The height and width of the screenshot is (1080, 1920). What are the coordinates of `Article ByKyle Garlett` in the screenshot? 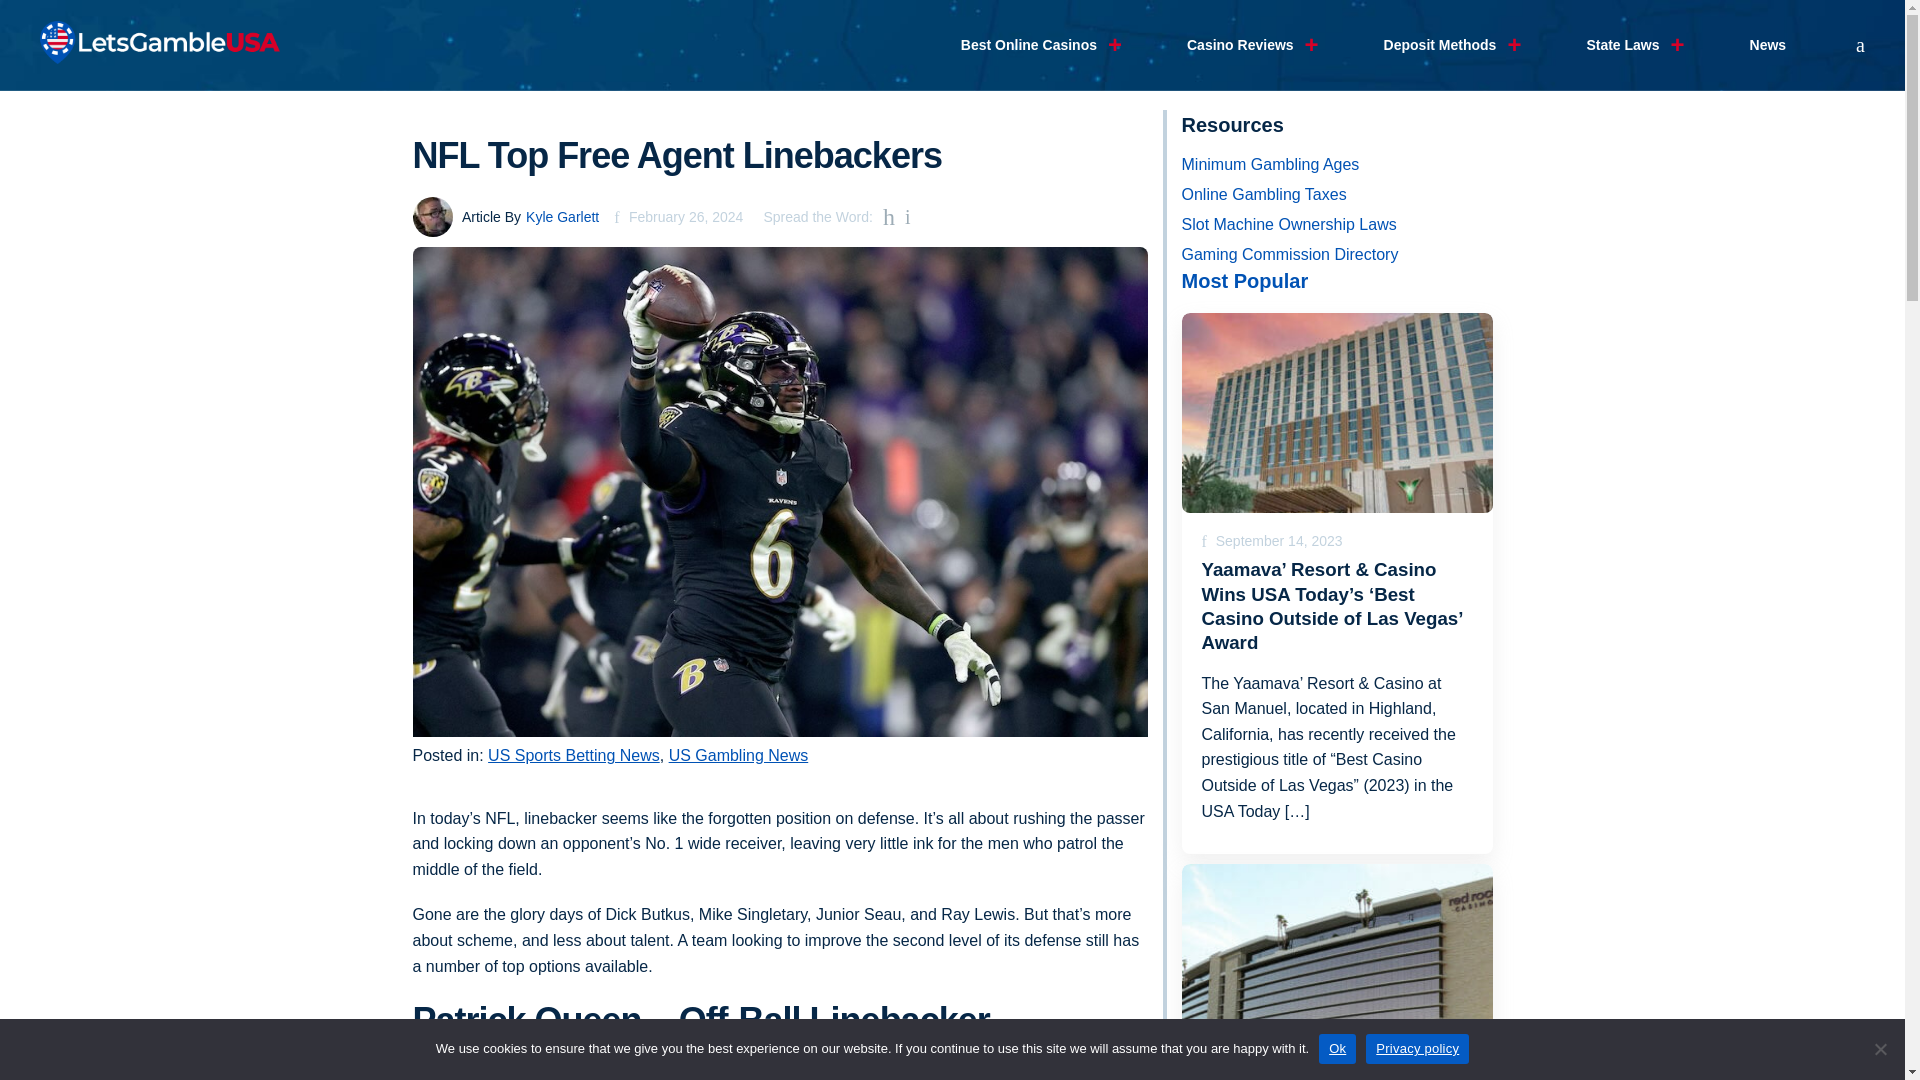 It's located at (506, 216).